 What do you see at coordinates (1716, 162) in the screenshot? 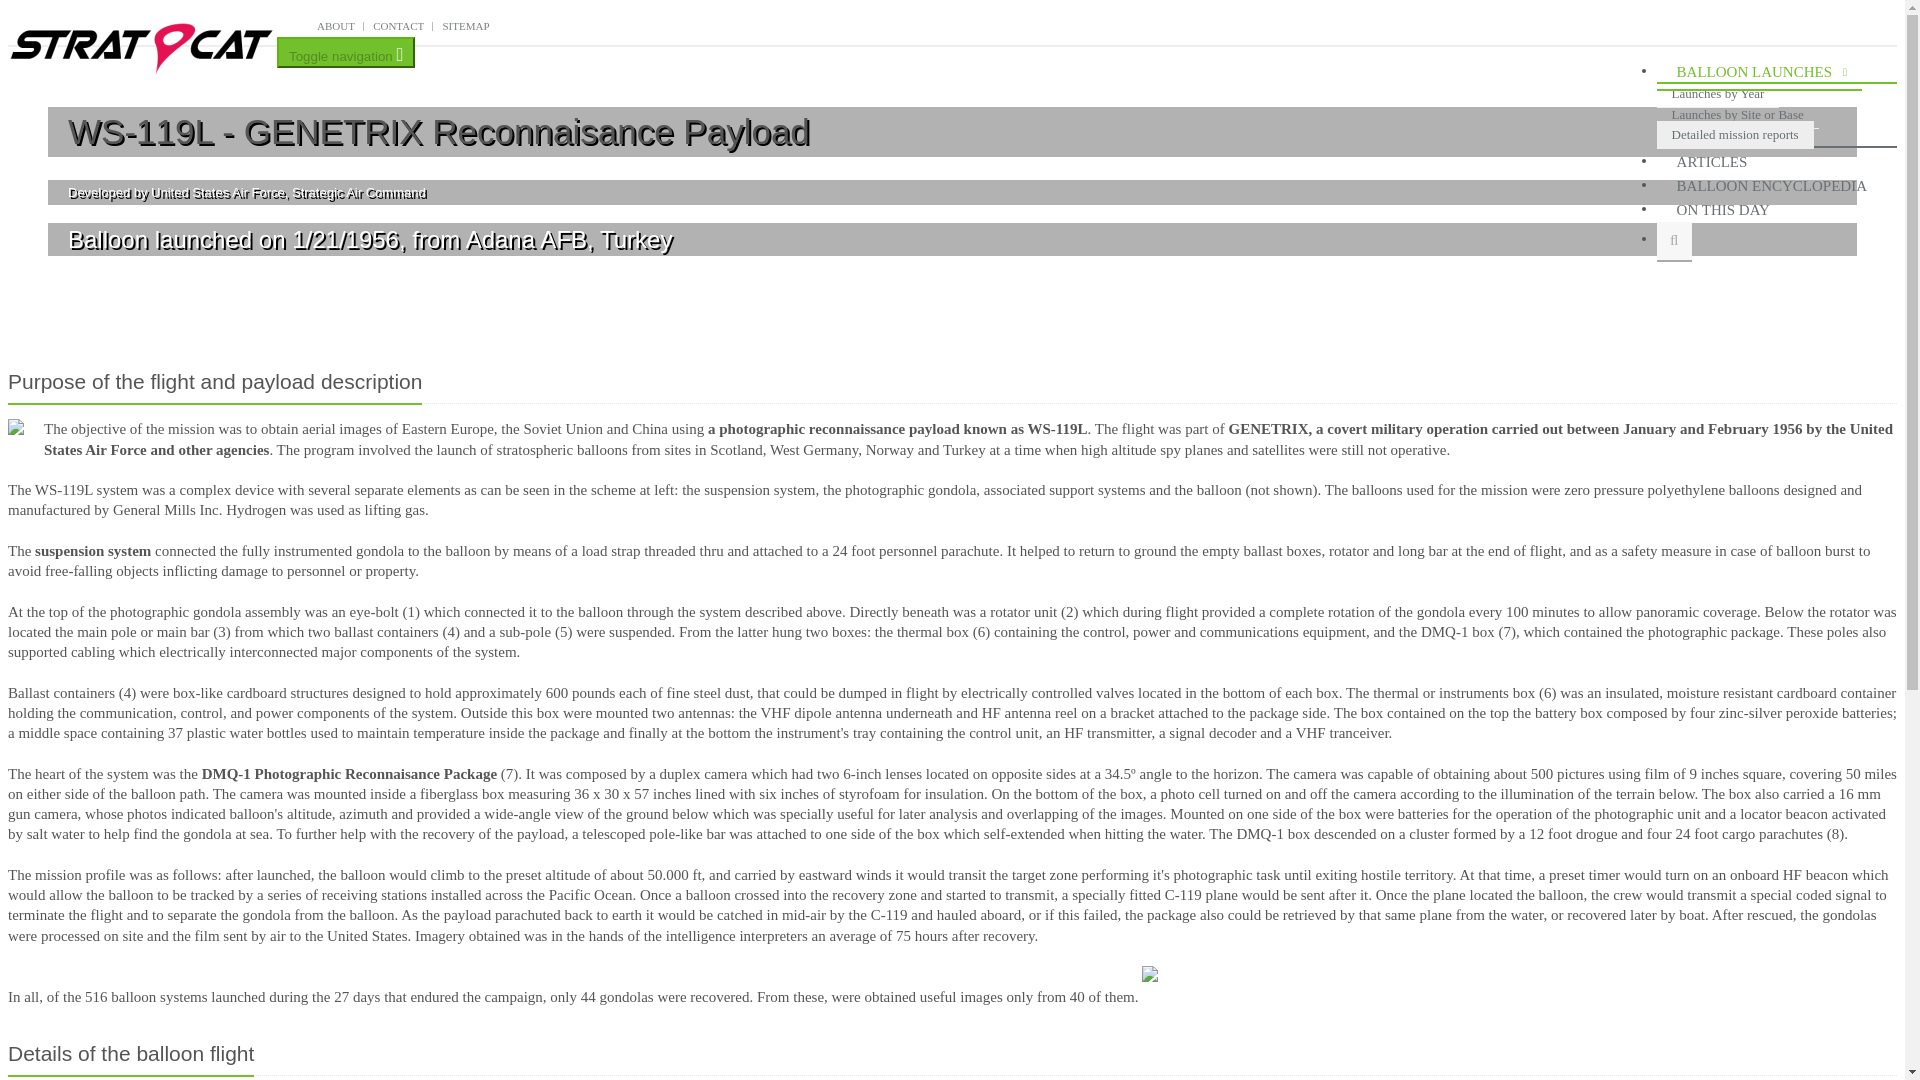
I see `ARTICLES` at bounding box center [1716, 162].